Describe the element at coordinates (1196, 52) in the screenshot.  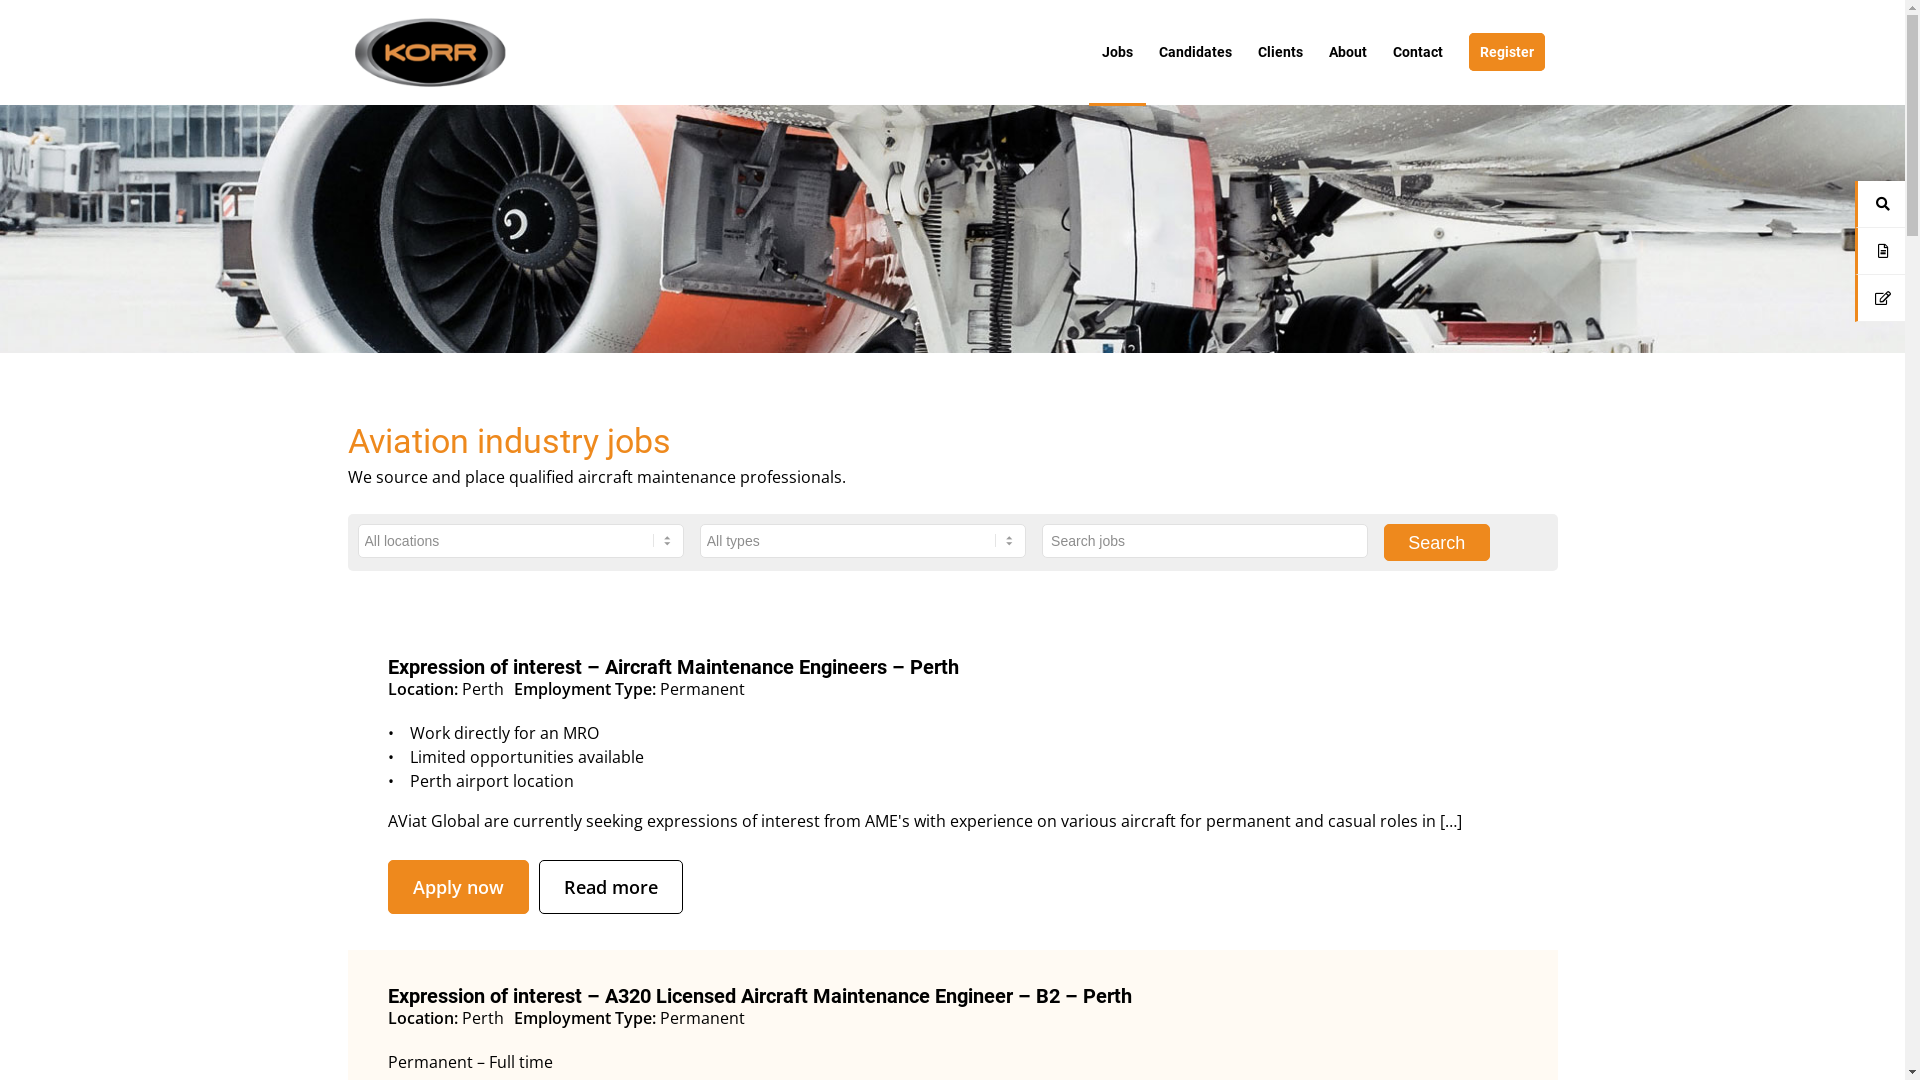
I see `Candidates` at that location.